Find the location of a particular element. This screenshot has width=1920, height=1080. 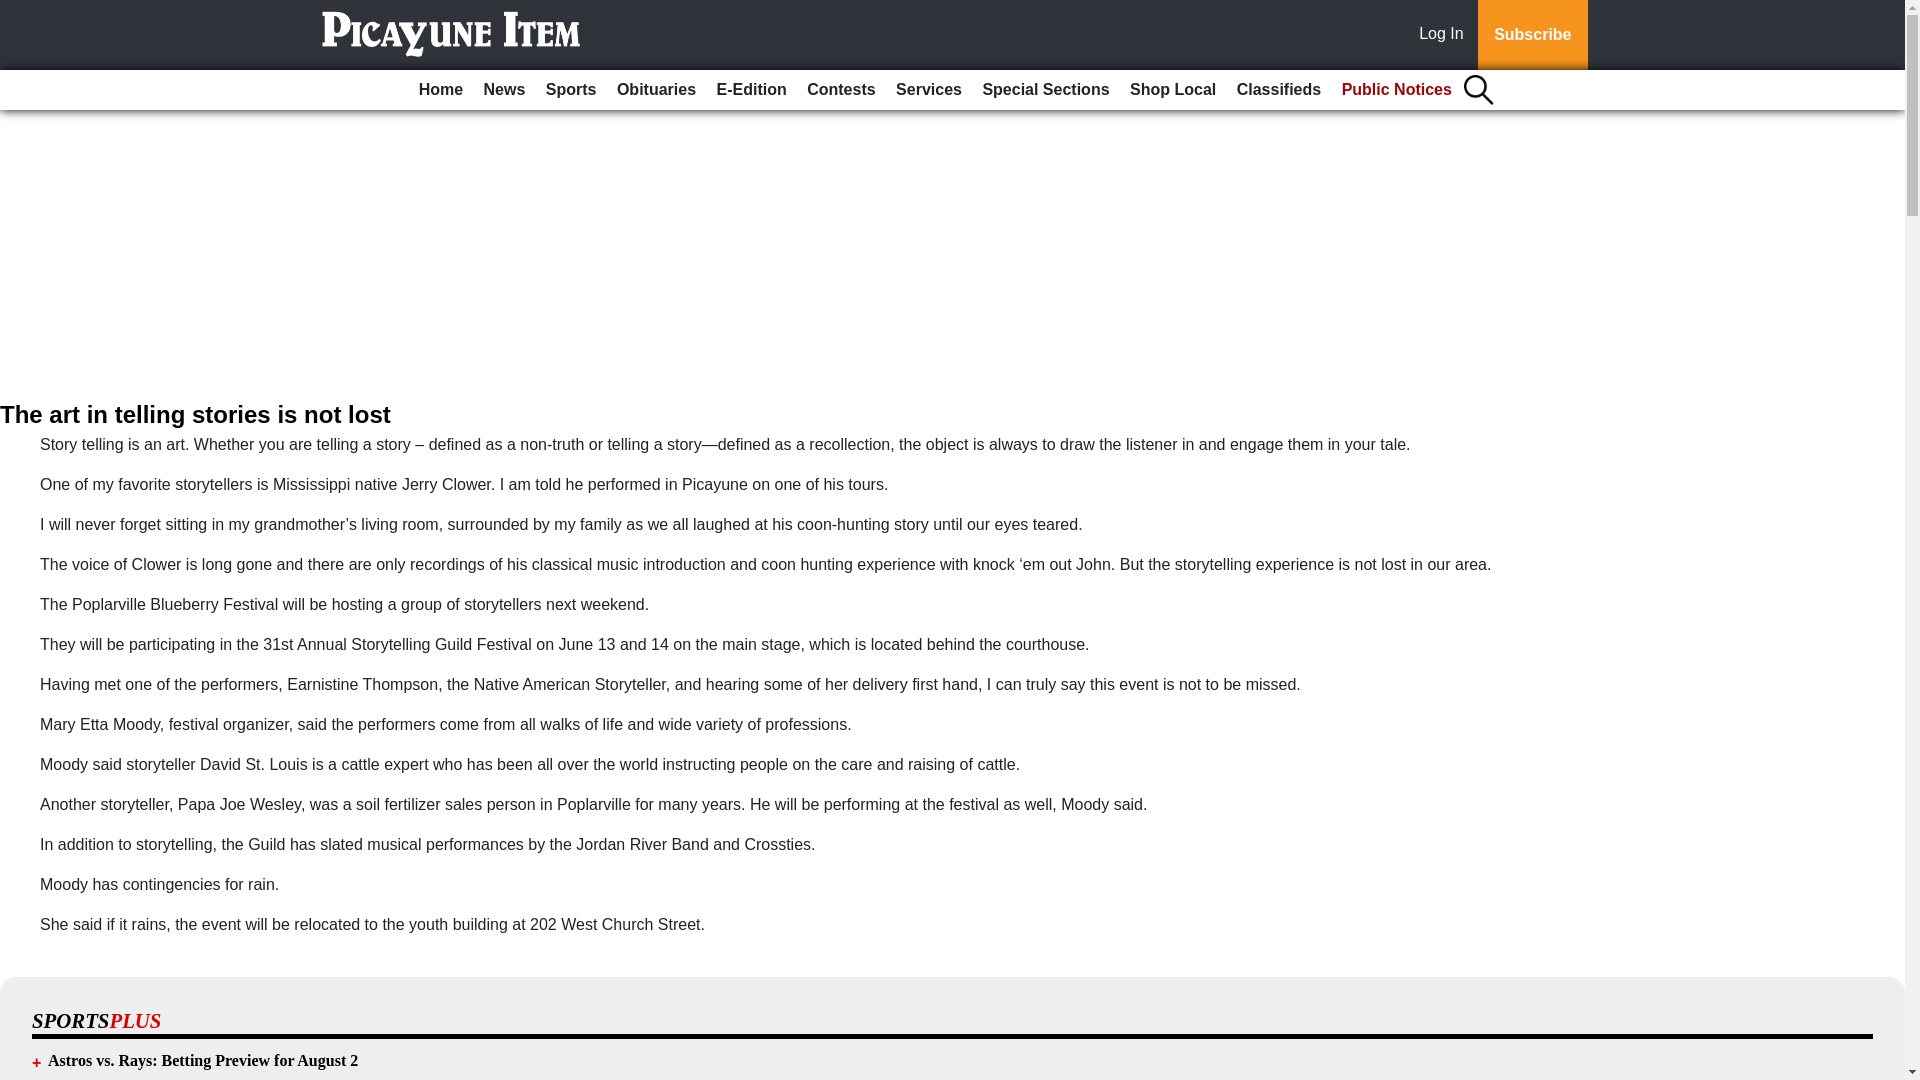

Services is located at coordinates (928, 90).